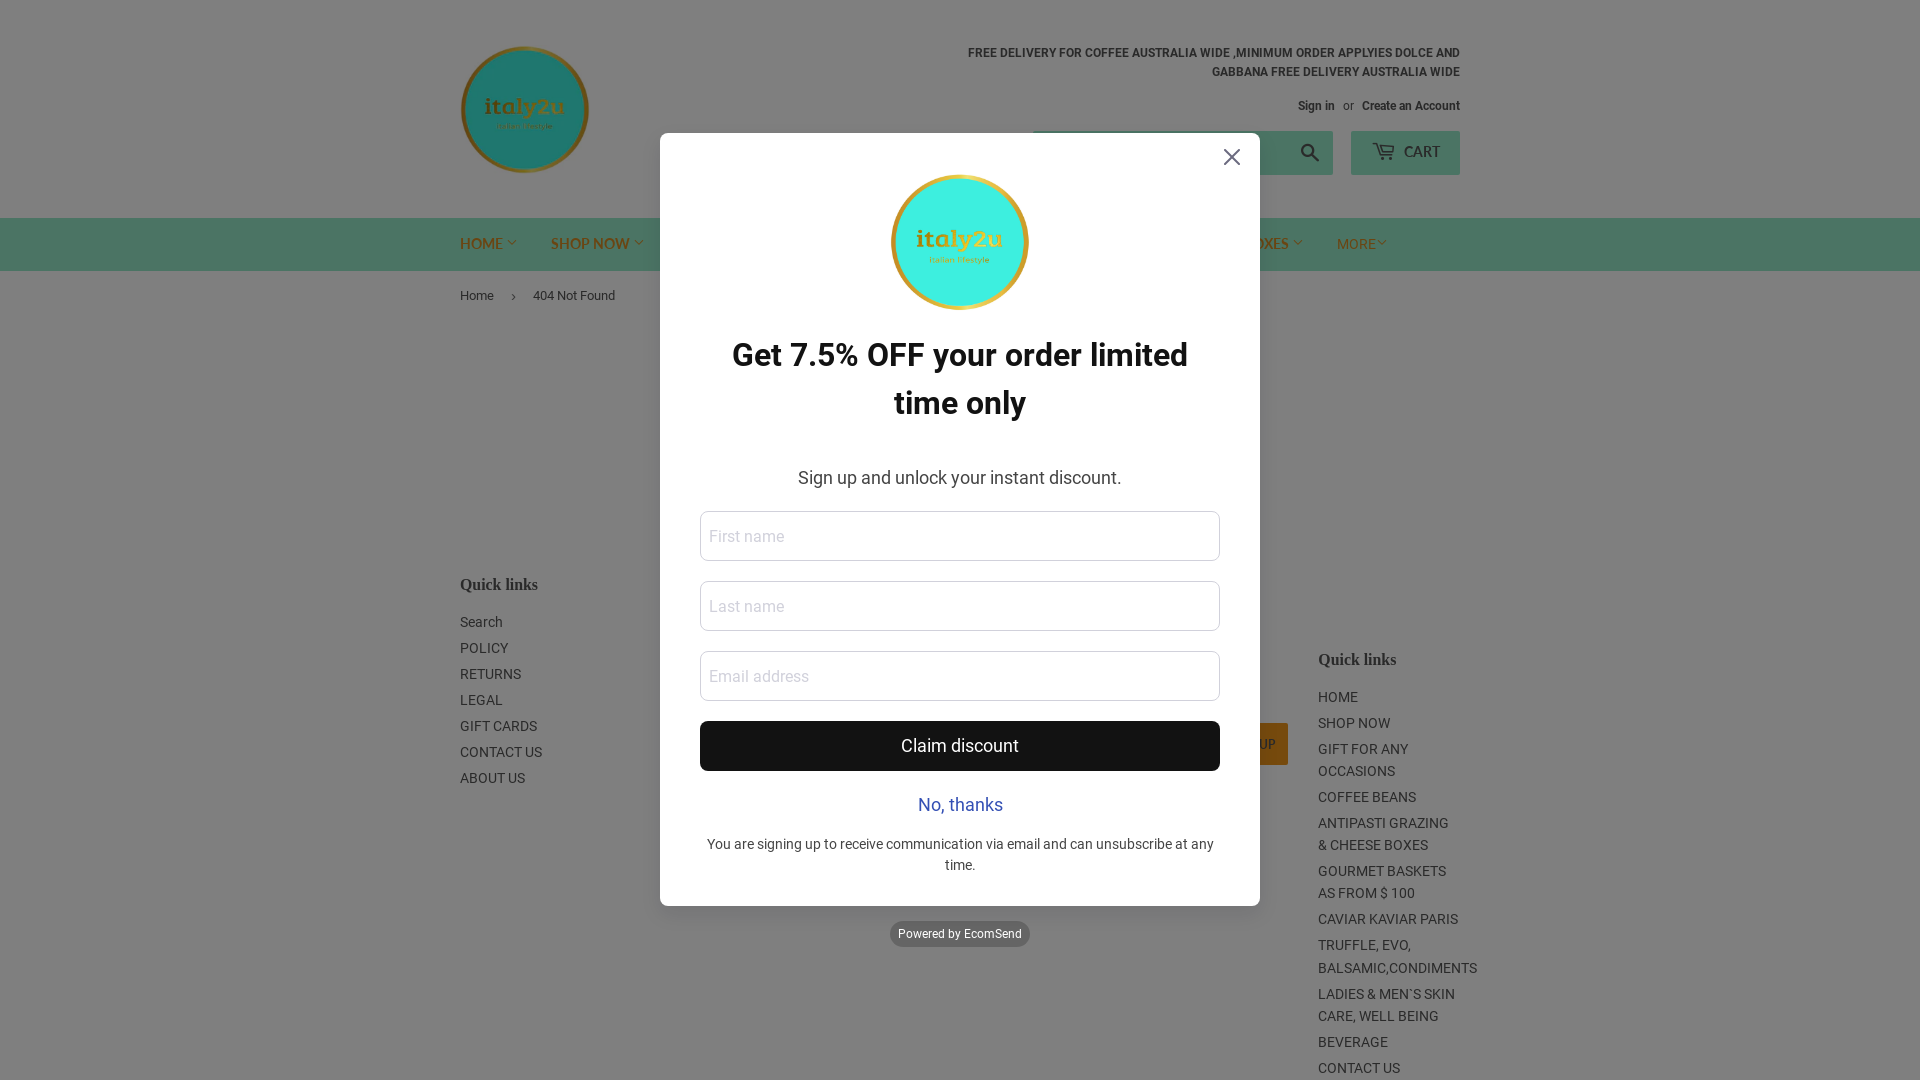 The height and width of the screenshot is (1080, 1920). What do you see at coordinates (1382, 882) in the screenshot?
I see `GOURMET BASKETS AS FROM $ 100` at bounding box center [1382, 882].